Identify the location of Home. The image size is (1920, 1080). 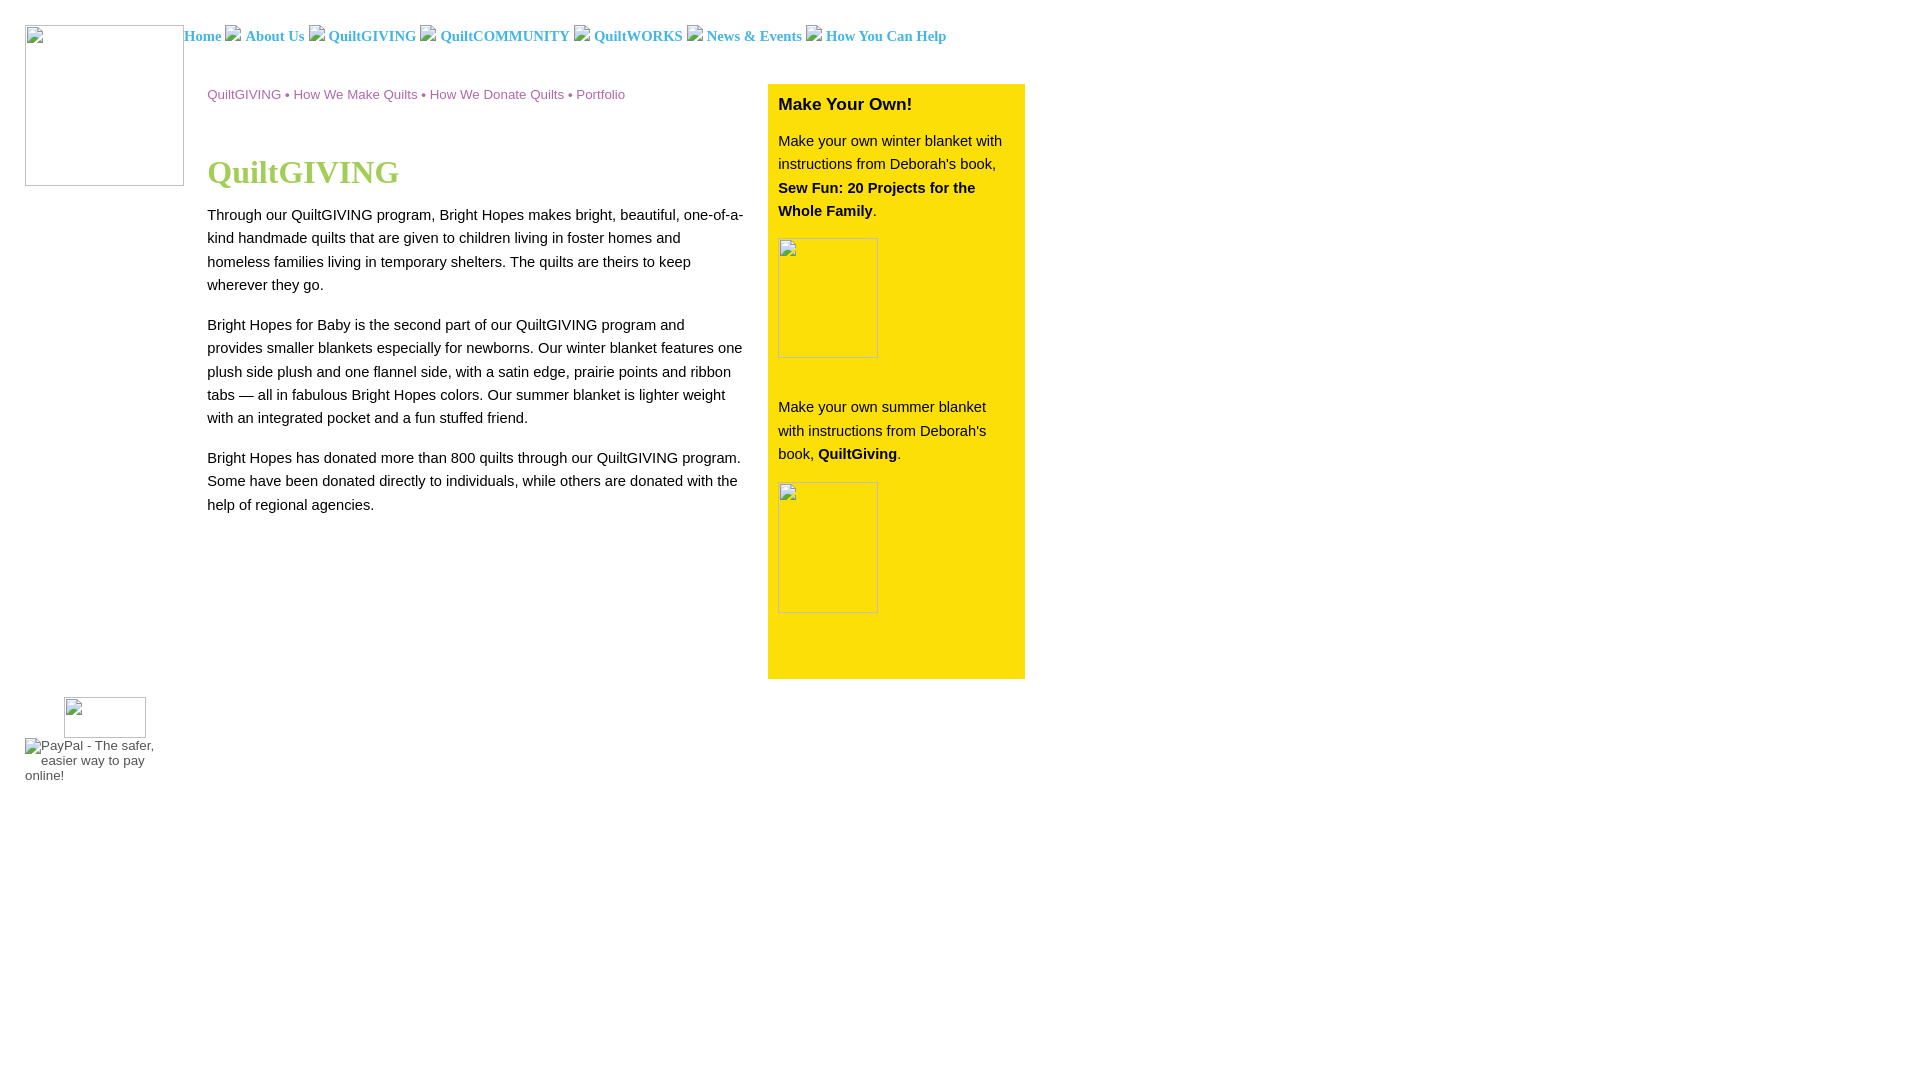
(202, 36).